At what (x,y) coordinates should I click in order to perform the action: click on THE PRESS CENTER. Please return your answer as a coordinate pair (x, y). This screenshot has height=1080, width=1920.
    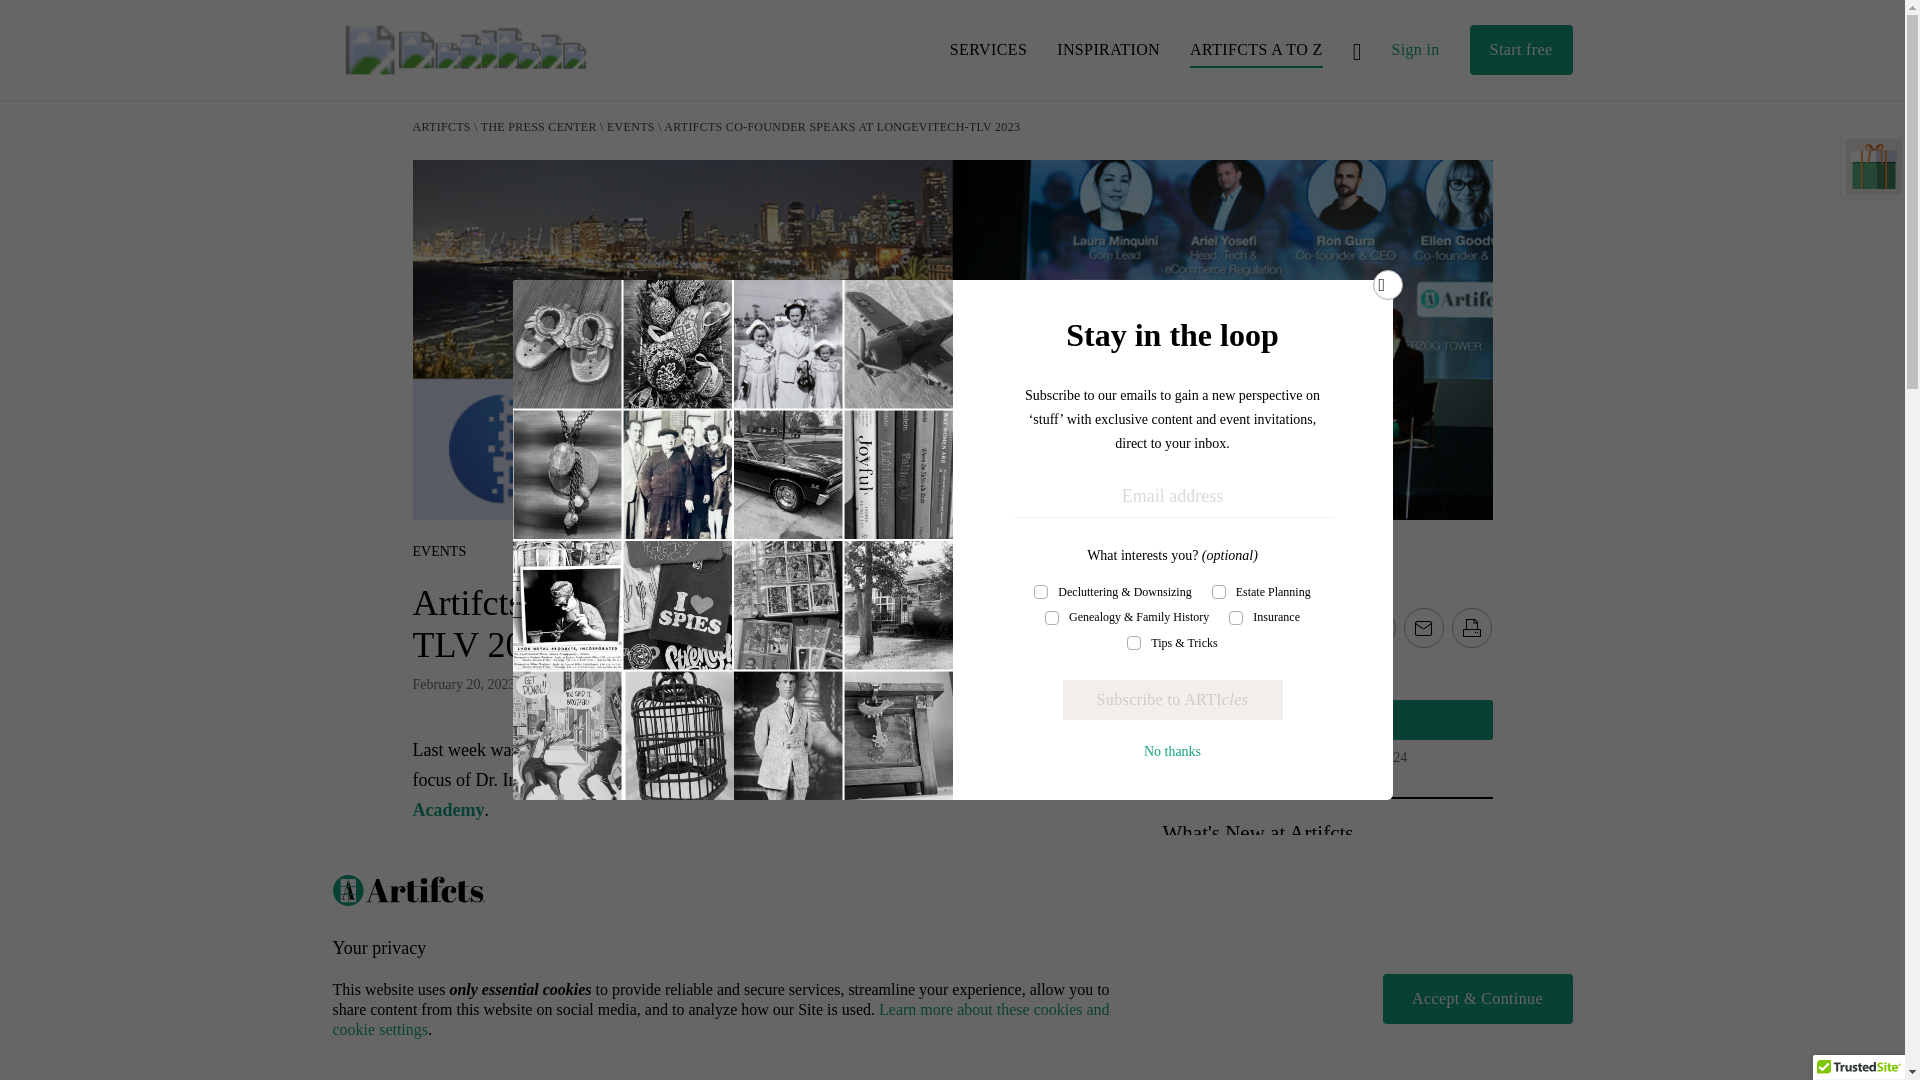
    Looking at the image, I should click on (539, 126).